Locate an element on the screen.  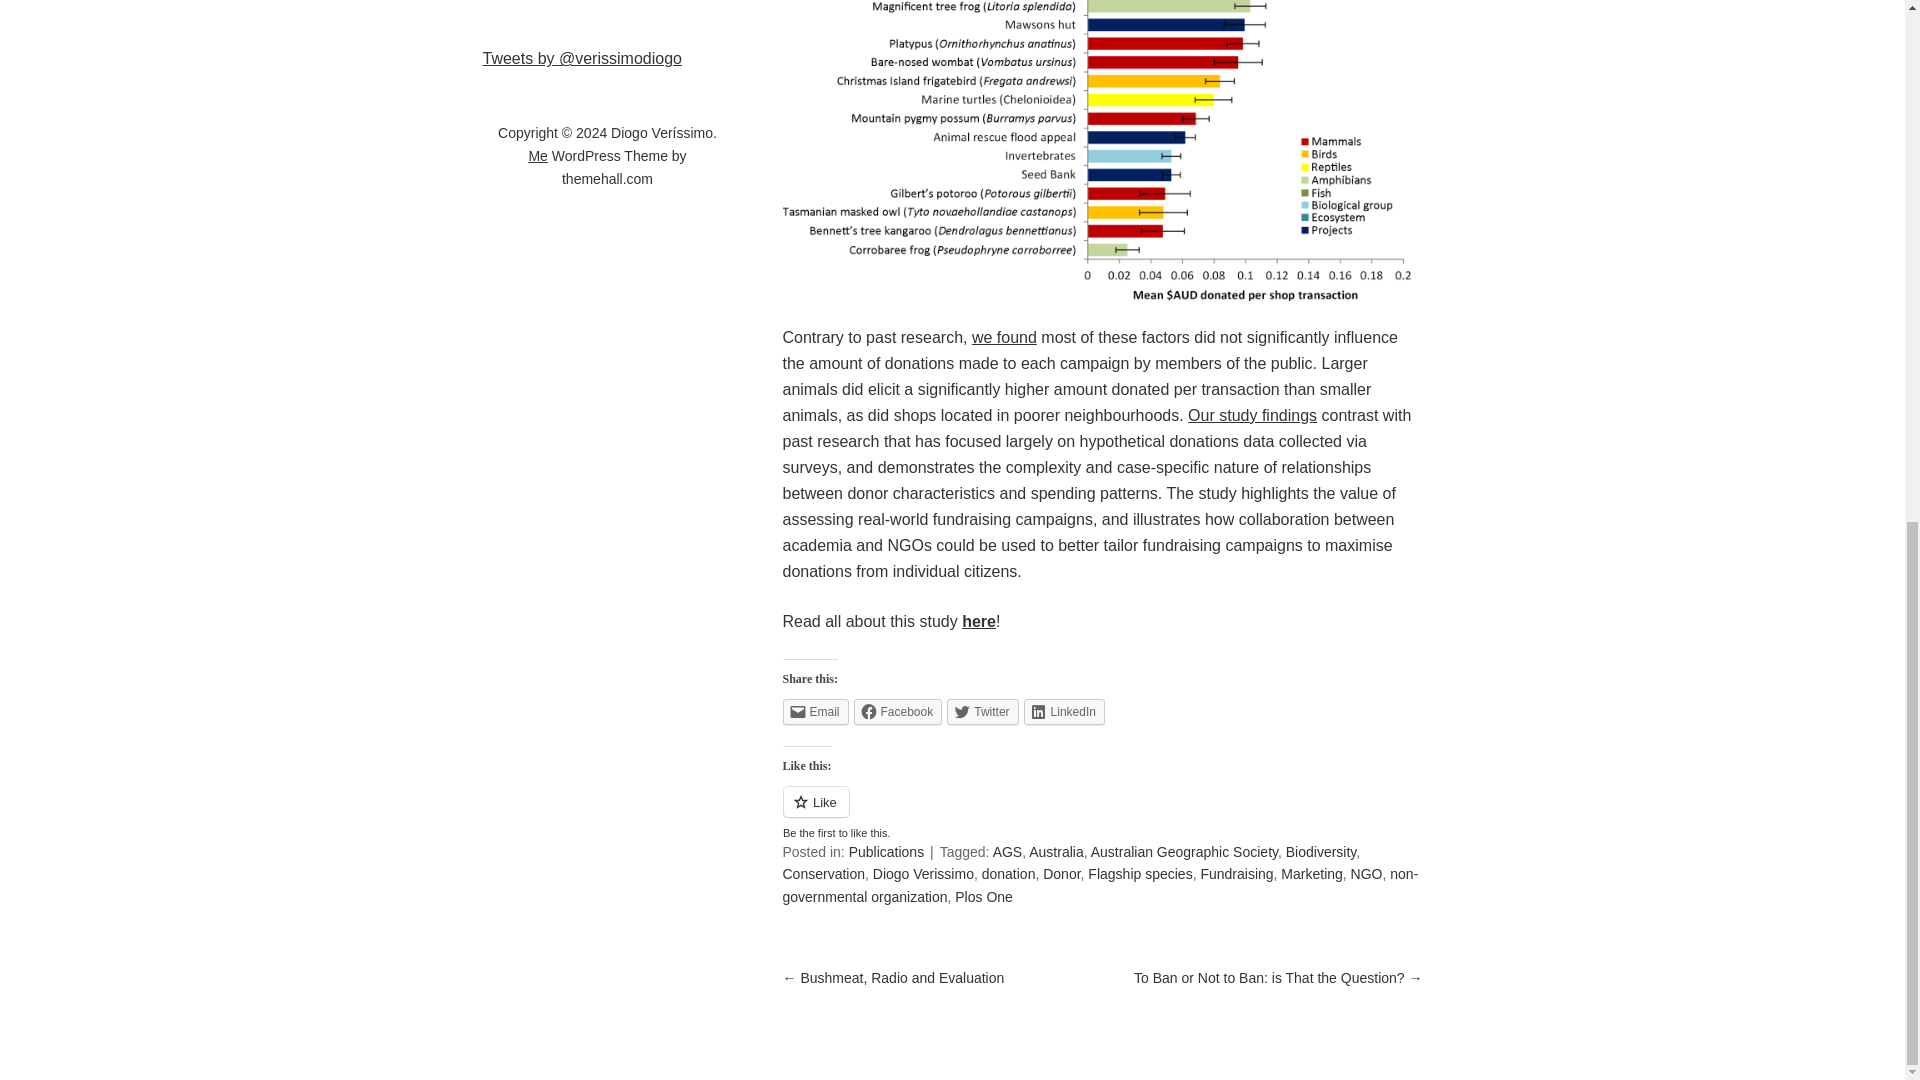
we found is located at coordinates (1004, 337).